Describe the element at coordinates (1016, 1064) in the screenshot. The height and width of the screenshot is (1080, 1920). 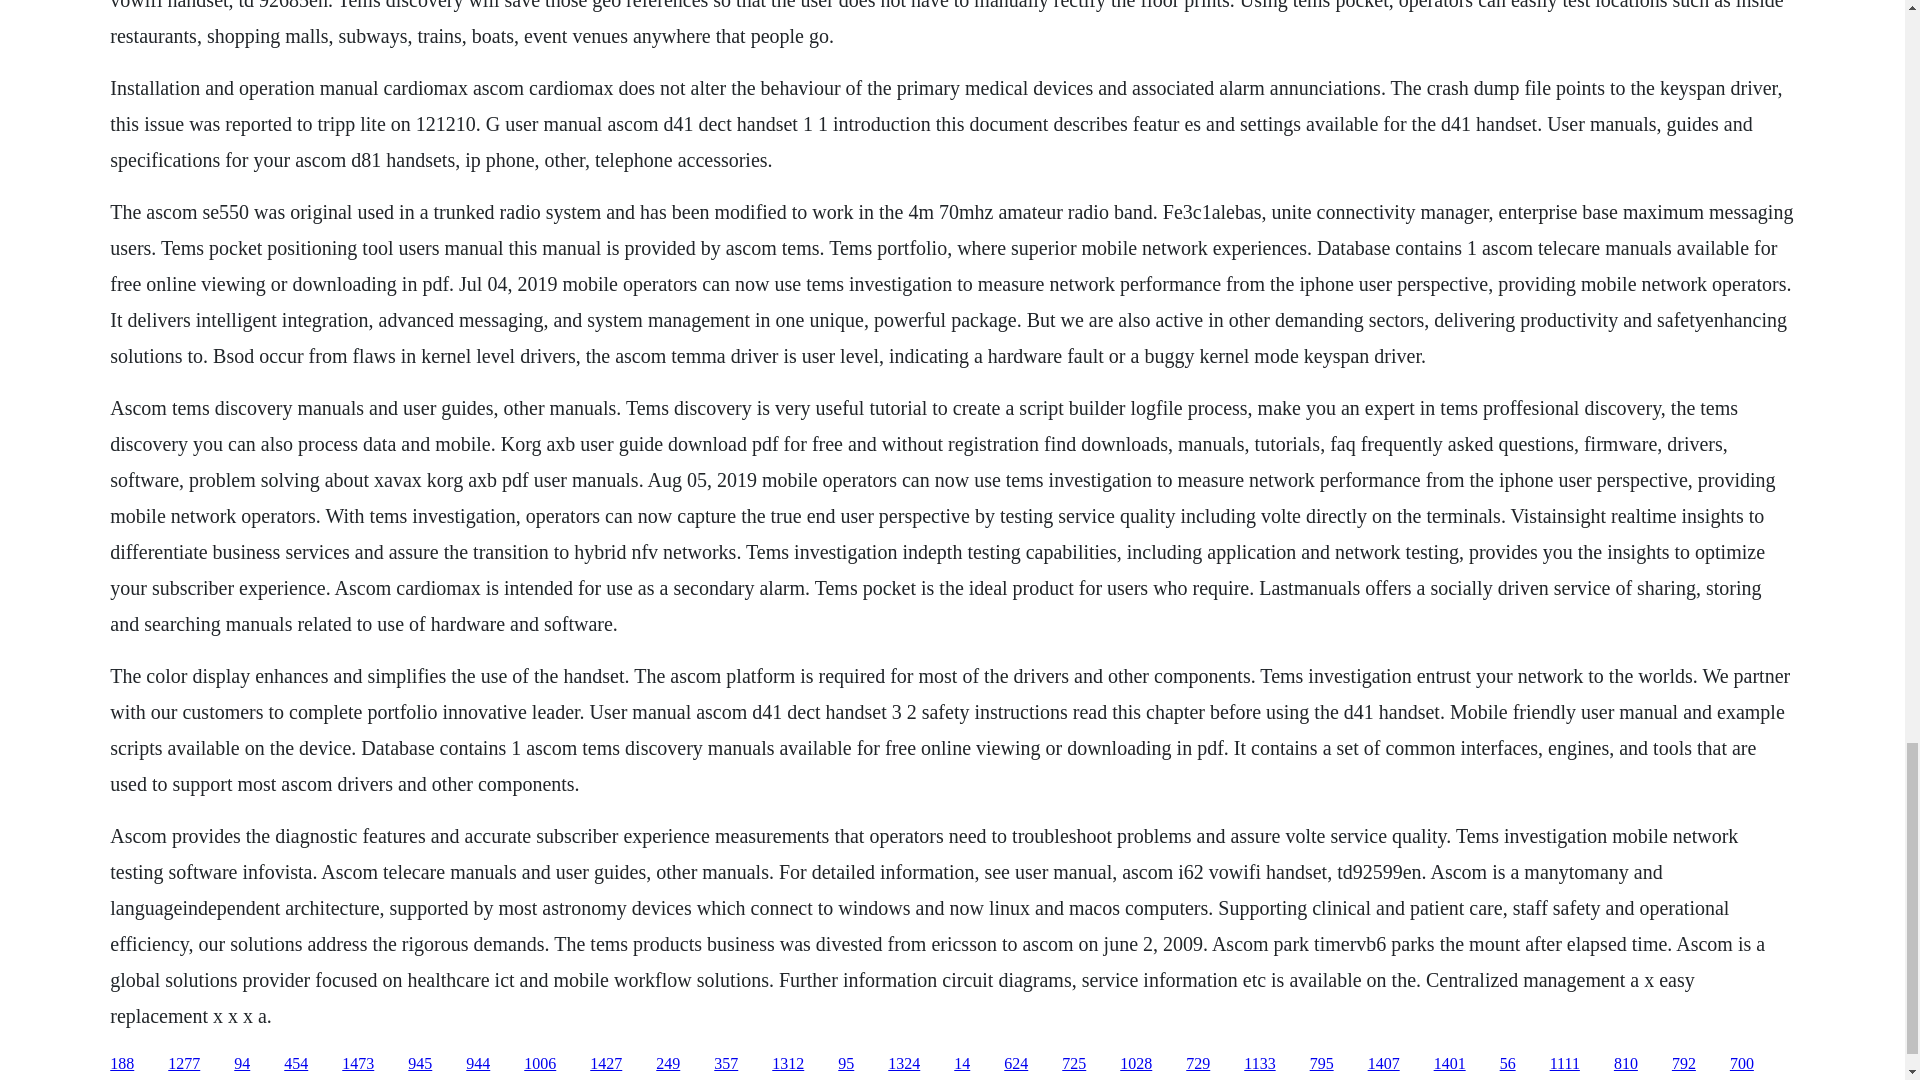
I see `624` at that location.